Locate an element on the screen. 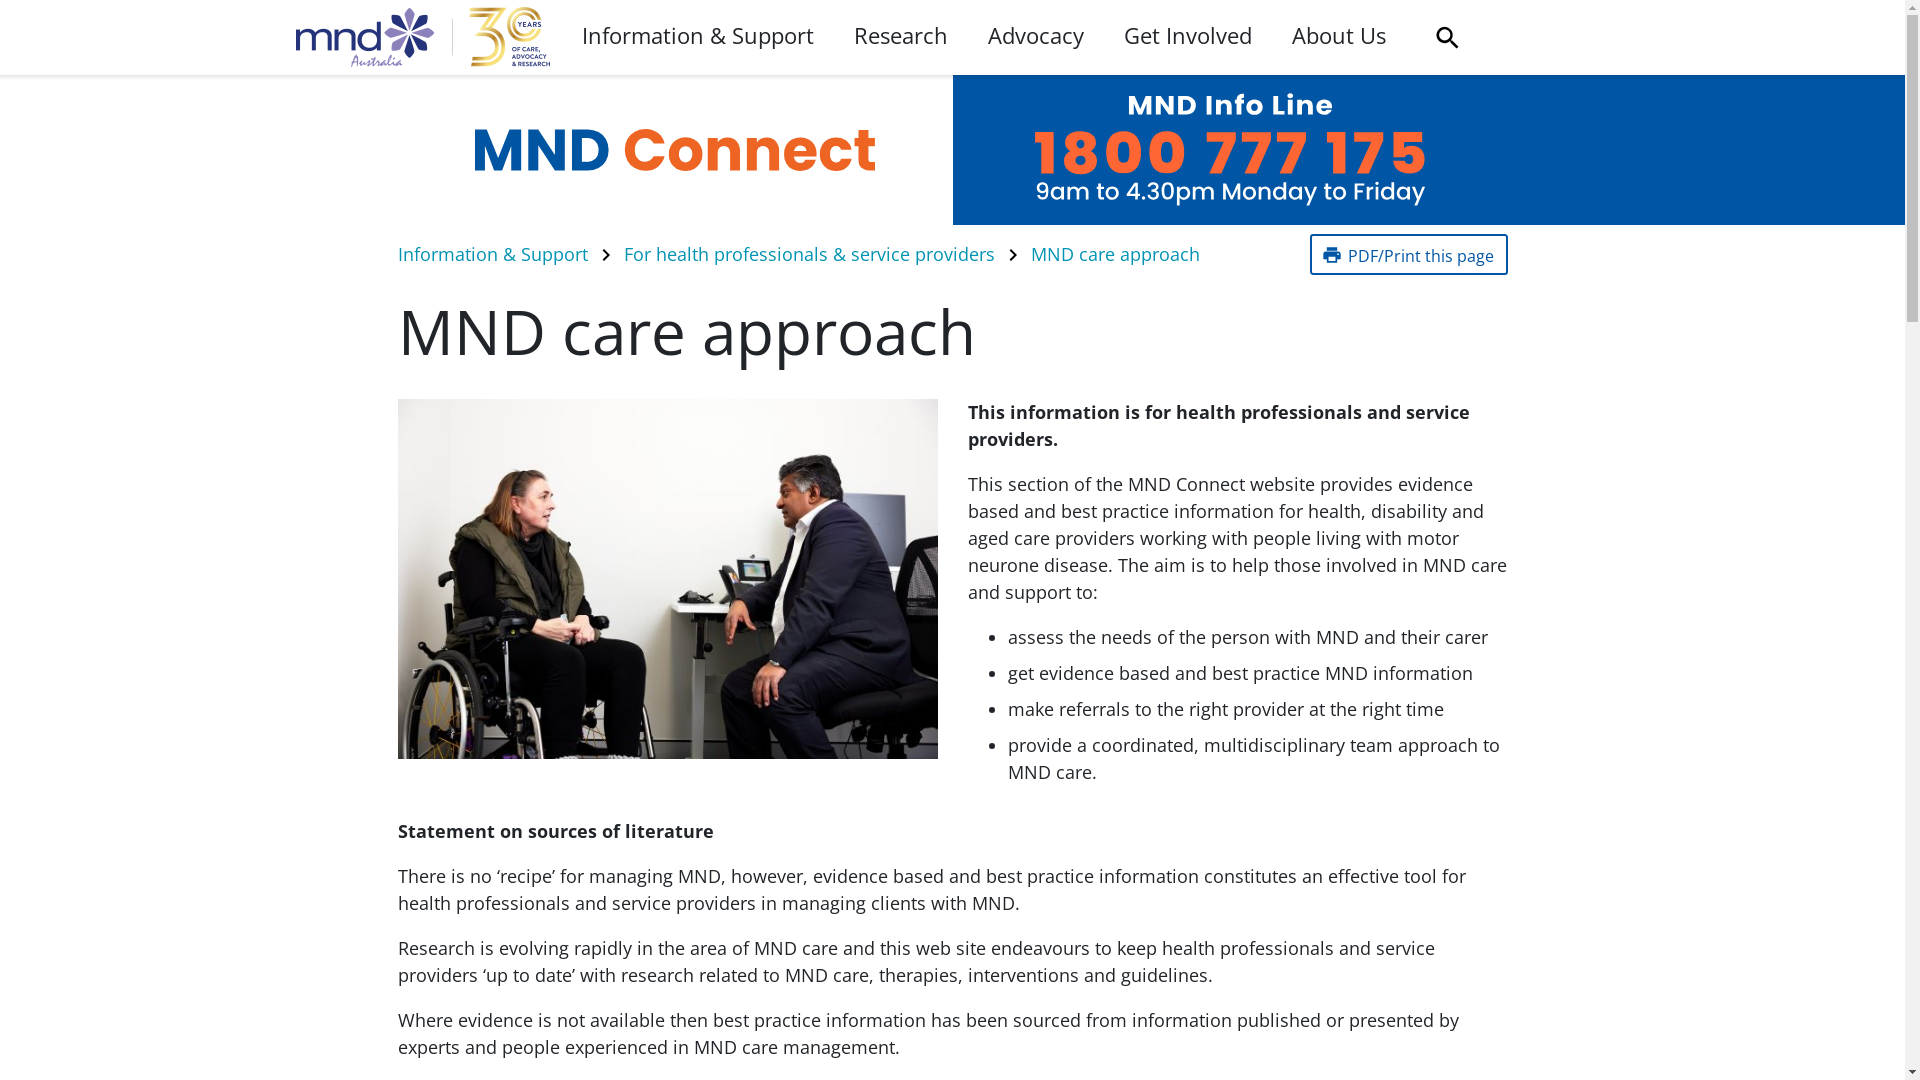 The image size is (1920, 1080). Information & Support is located at coordinates (493, 255).